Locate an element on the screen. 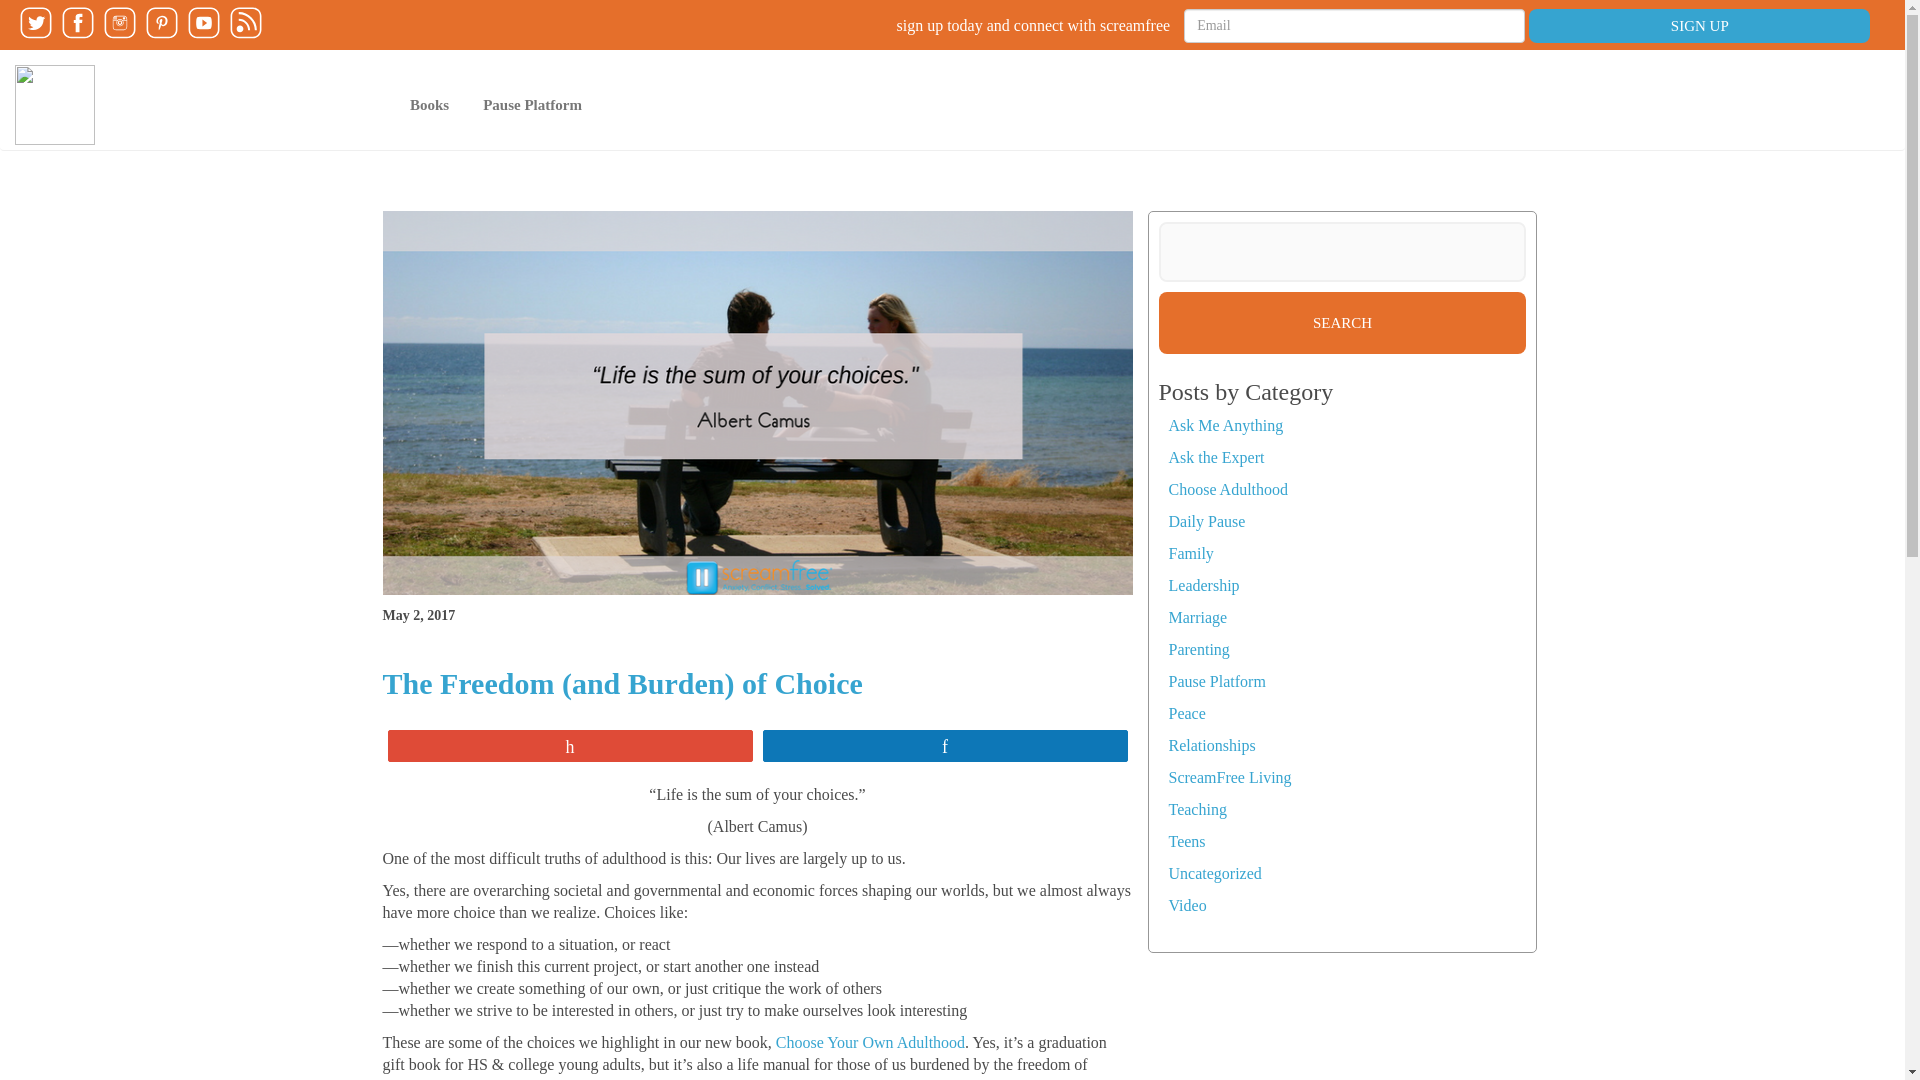  Choose Adulthood is located at coordinates (1228, 488).